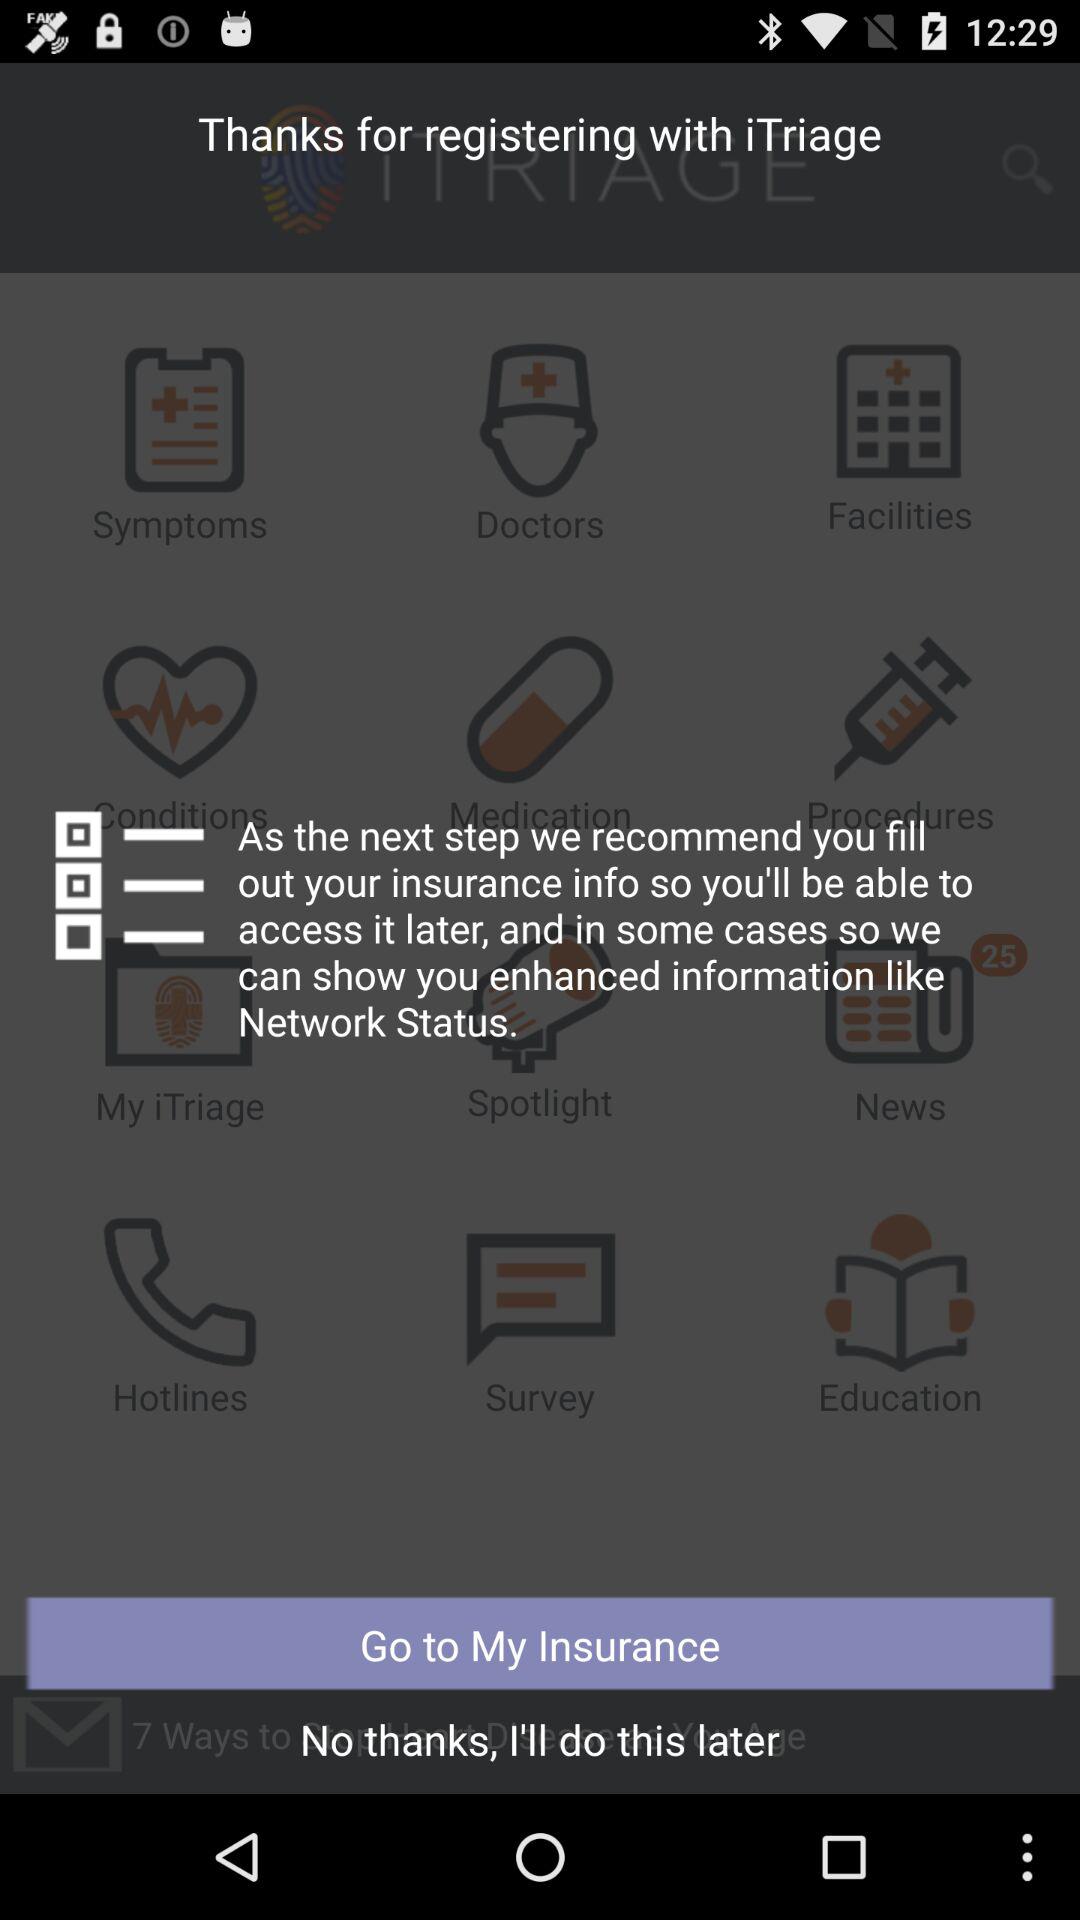  Describe the element at coordinates (540, 1745) in the screenshot. I see `jump to the no thanks i item` at that location.